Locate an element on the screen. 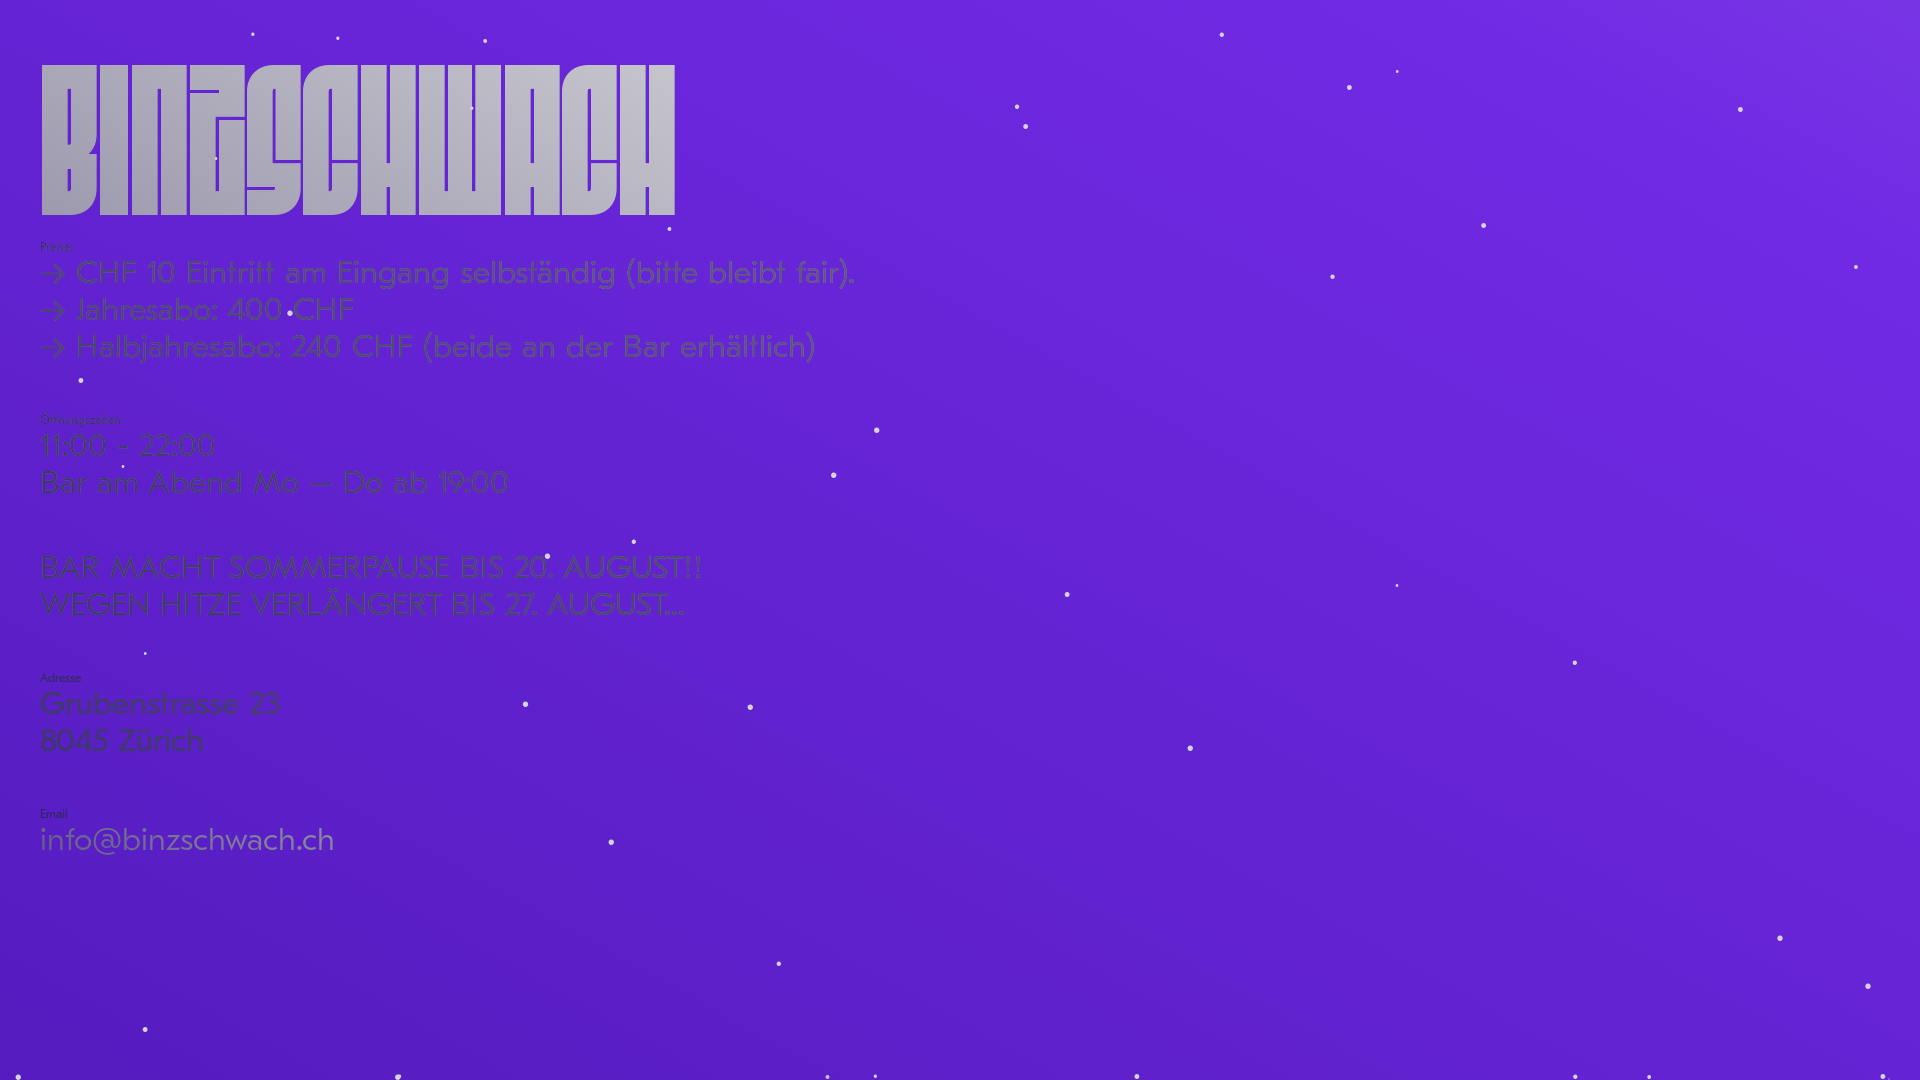 Image resolution: width=1920 pixels, height=1080 pixels. binzschwach is located at coordinates (358, 140).